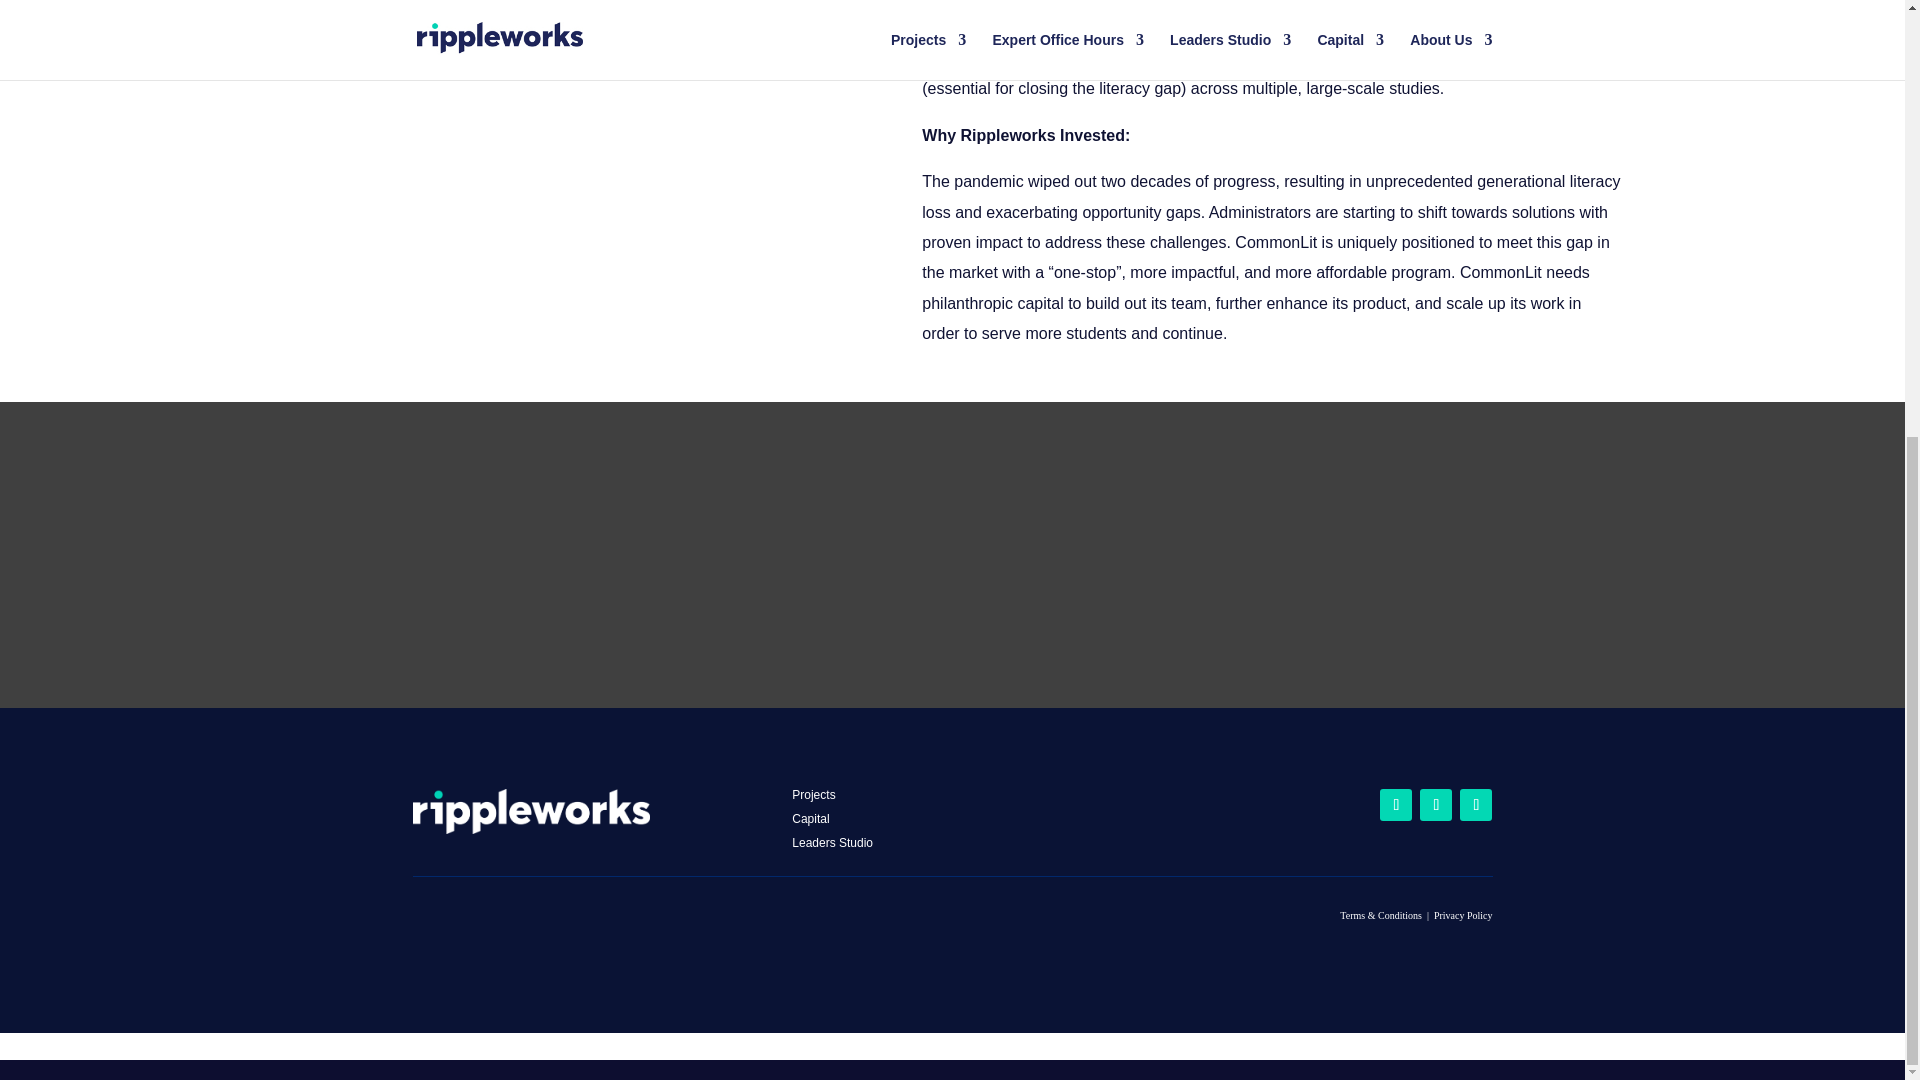 This screenshot has width=1920, height=1080. I want to click on Leaders Studio, so click(832, 842).